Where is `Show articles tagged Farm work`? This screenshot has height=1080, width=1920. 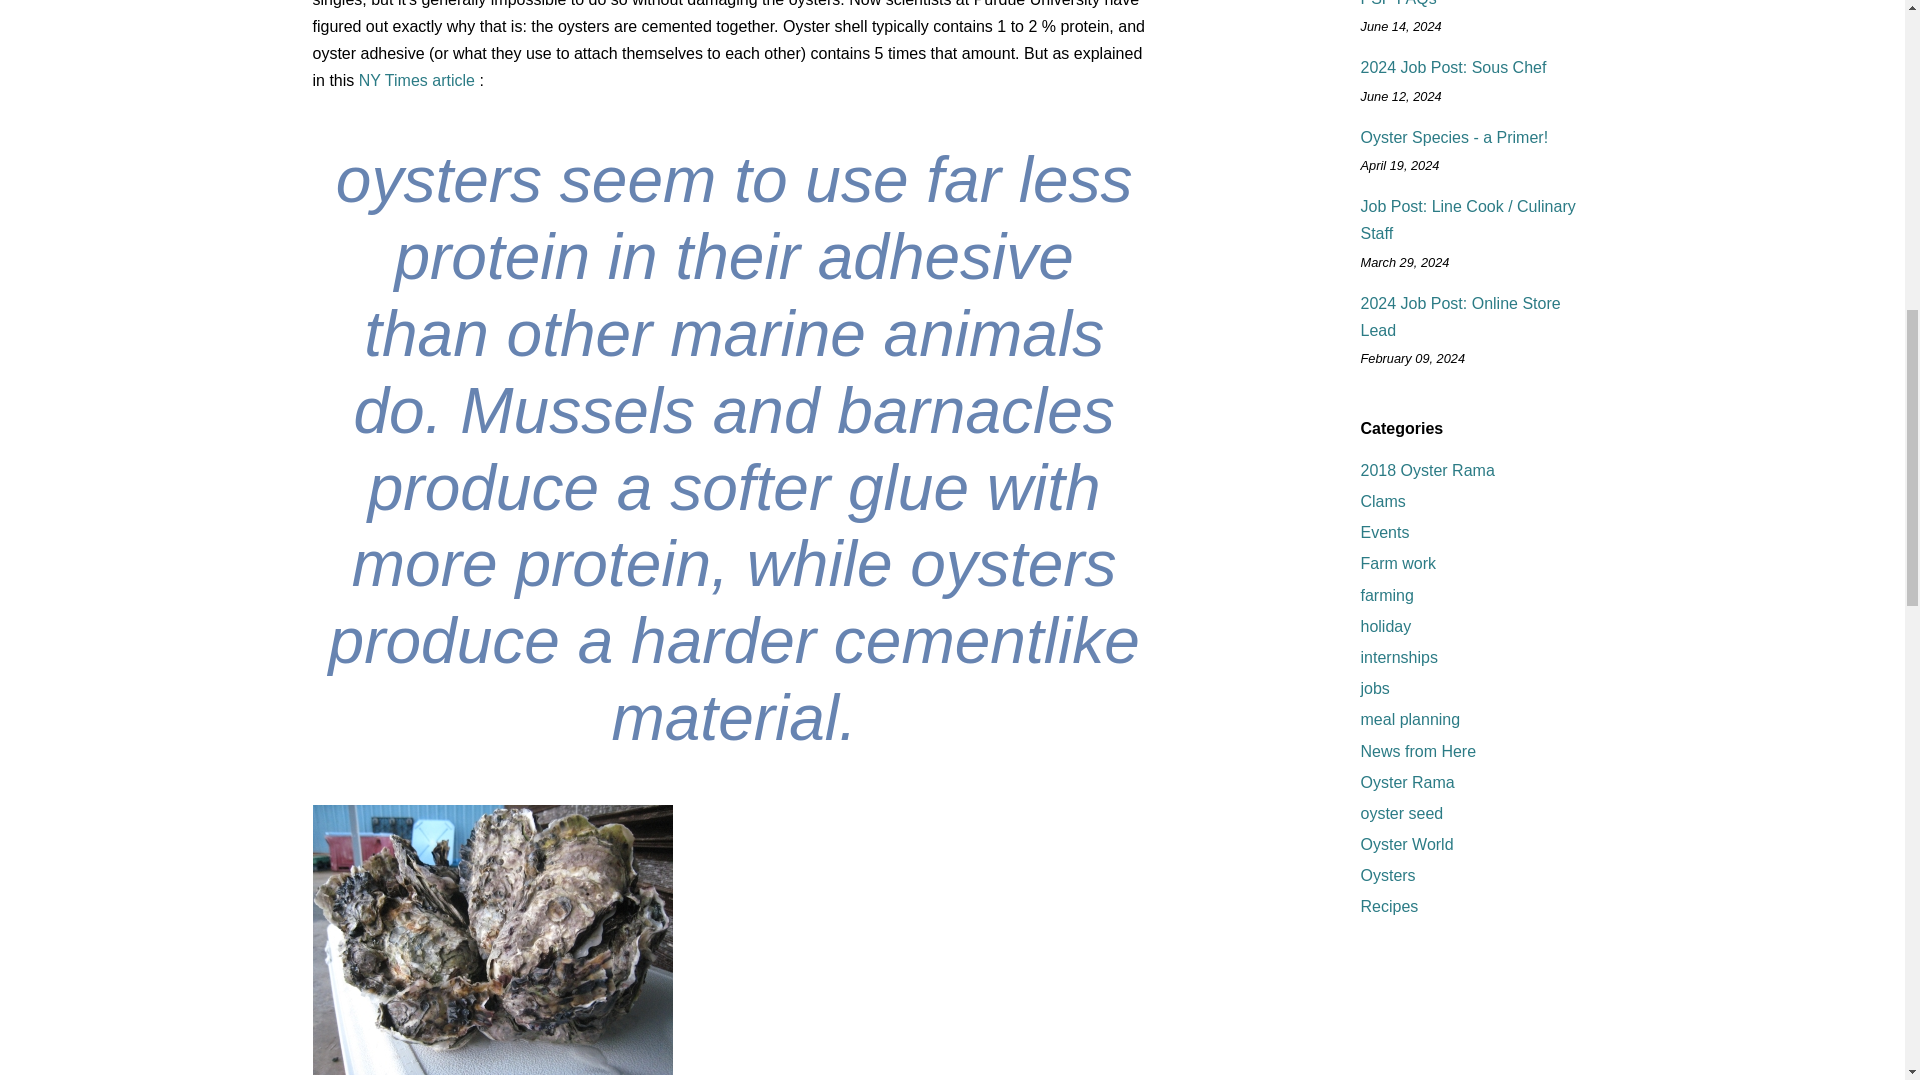
Show articles tagged Farm work is located at coordinates (1398, 564).